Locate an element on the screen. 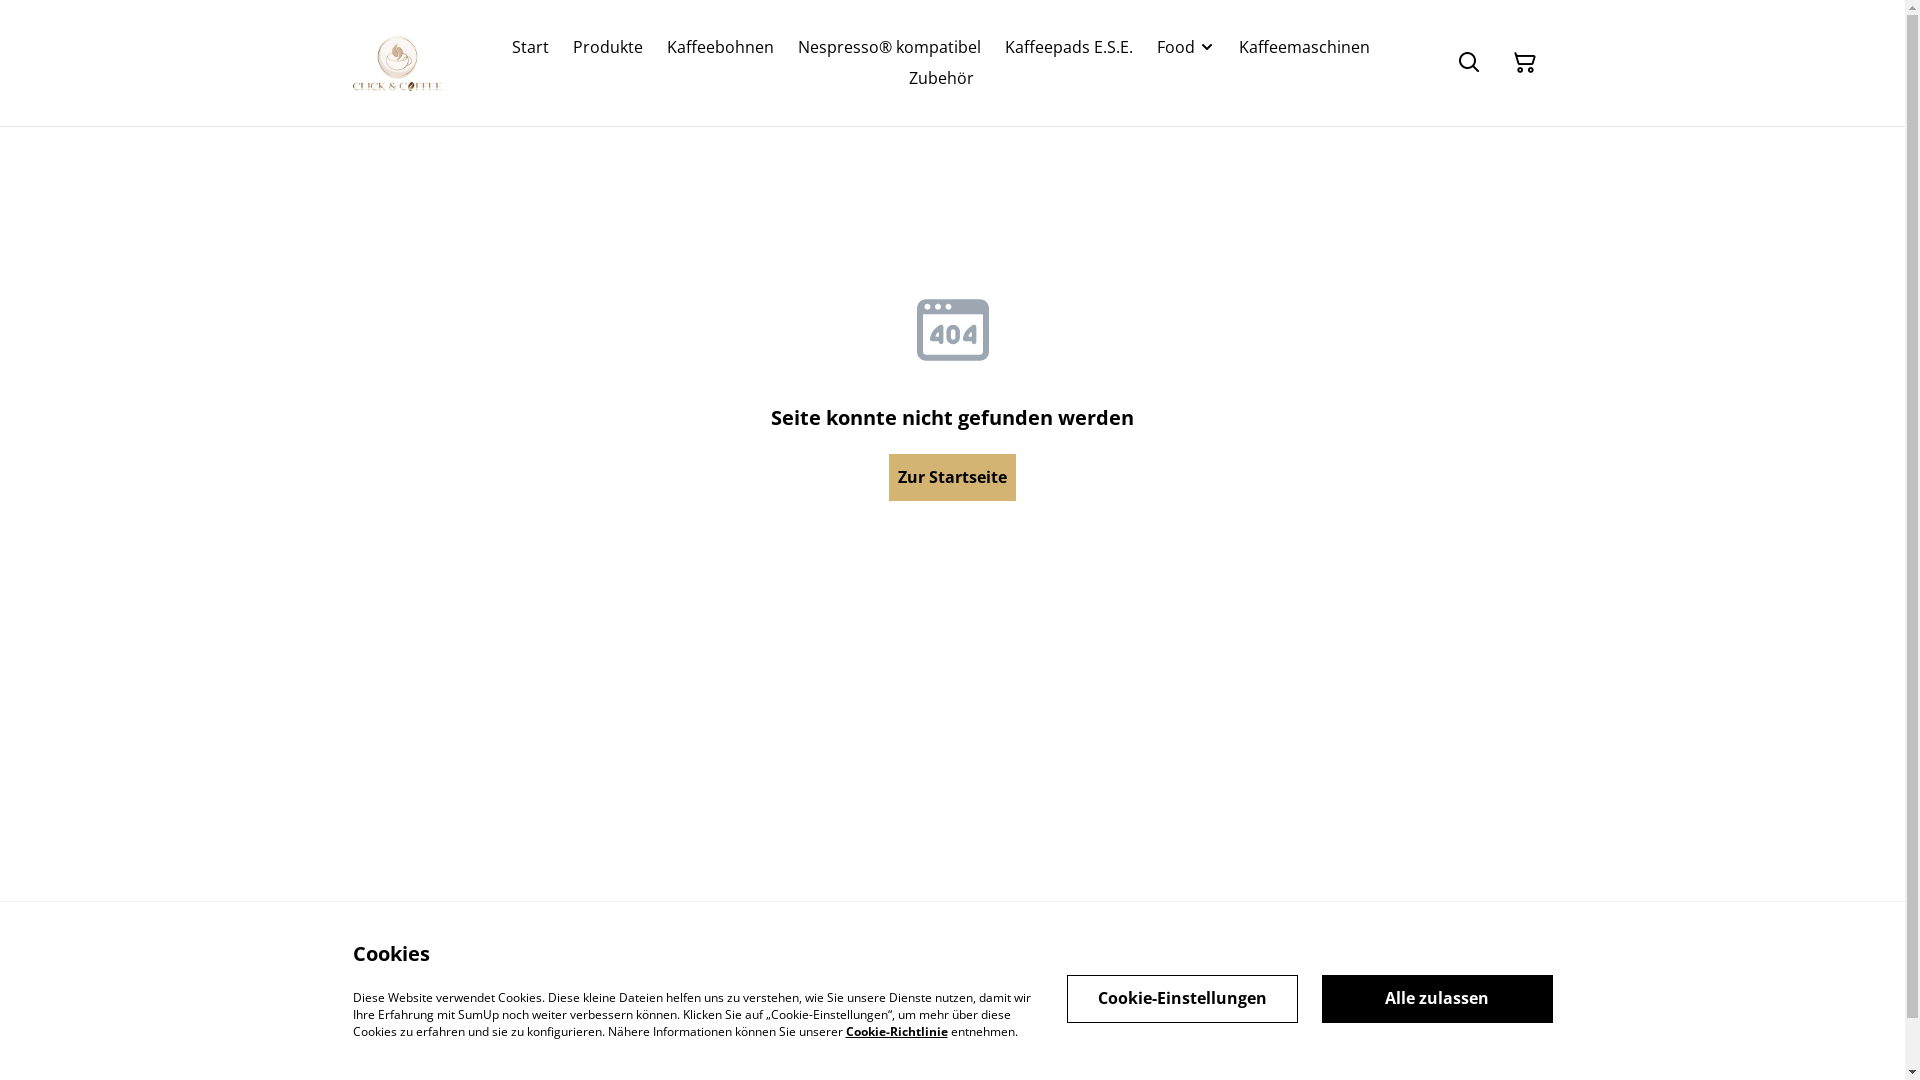 This screenshot has width=1920, height=1080. Alle zulassen is located at coordinates (1438, 998).